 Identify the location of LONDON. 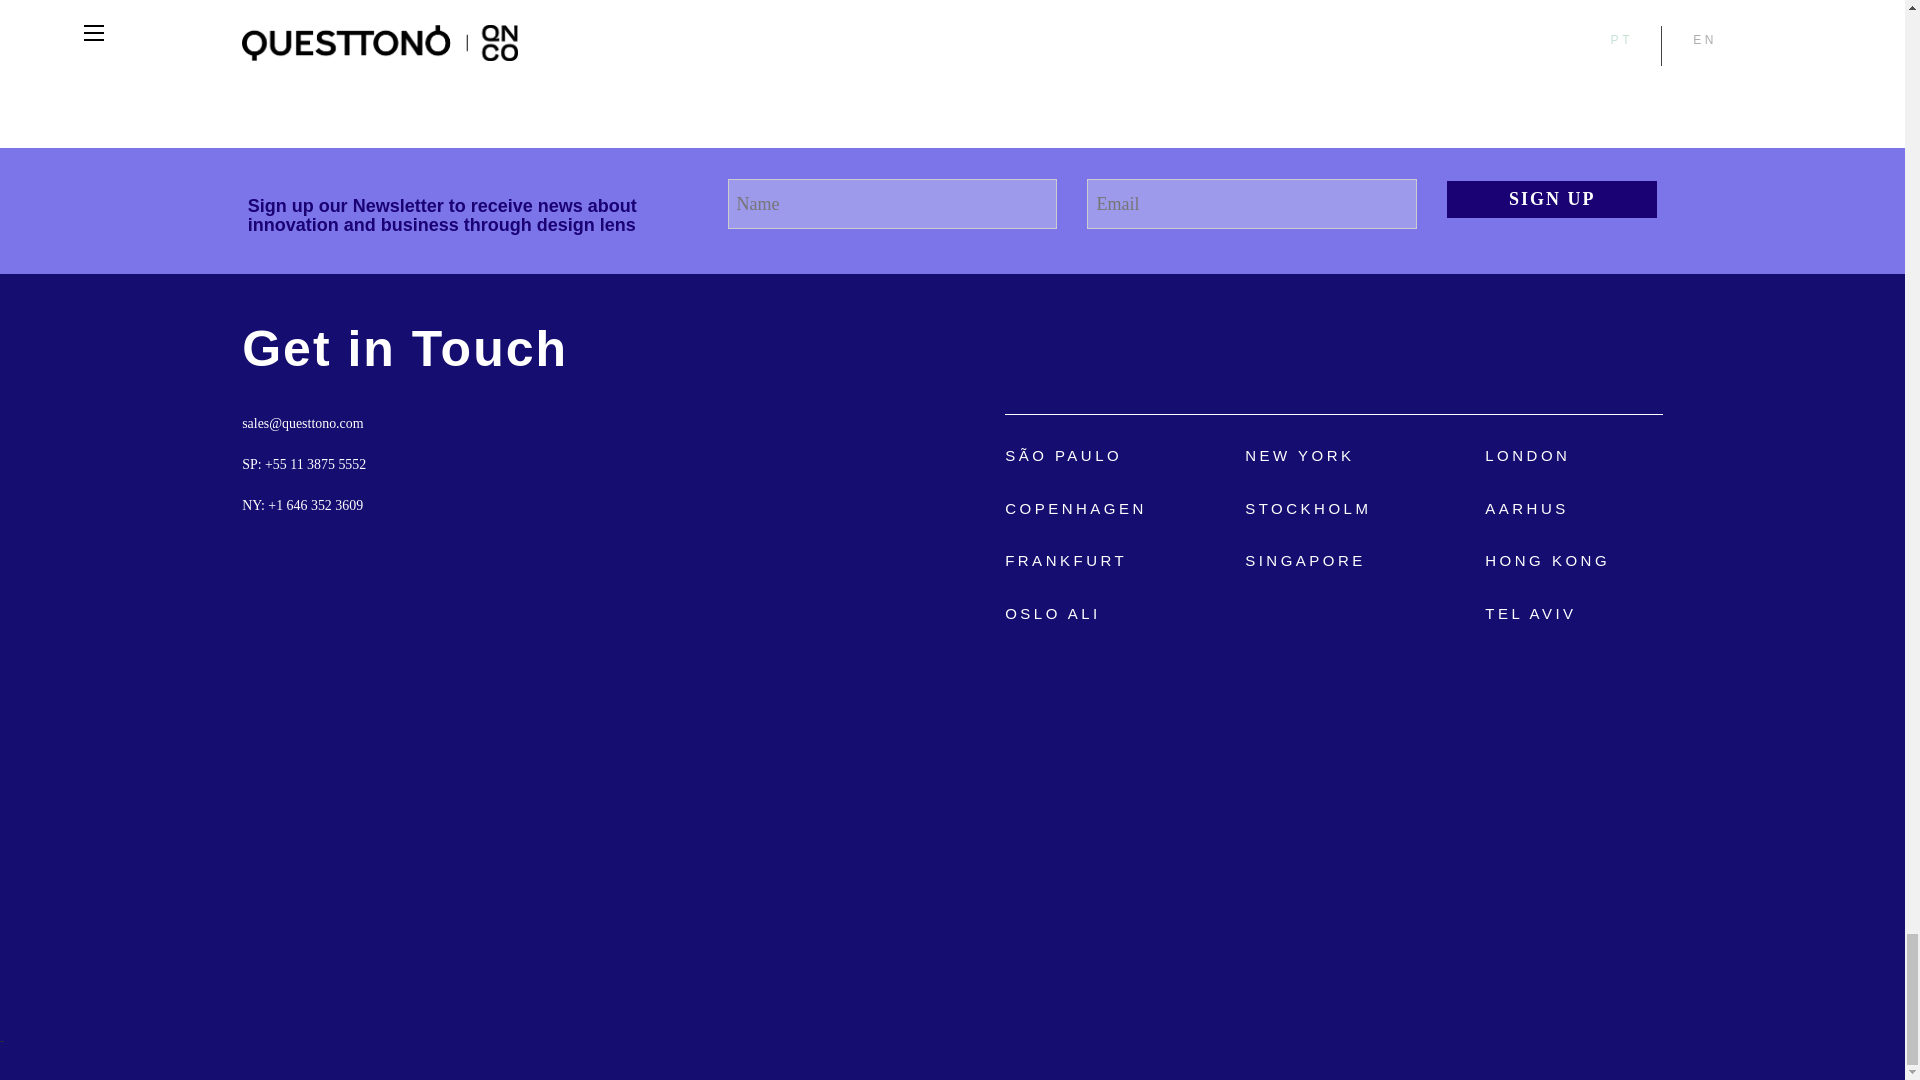
(1527, 454).